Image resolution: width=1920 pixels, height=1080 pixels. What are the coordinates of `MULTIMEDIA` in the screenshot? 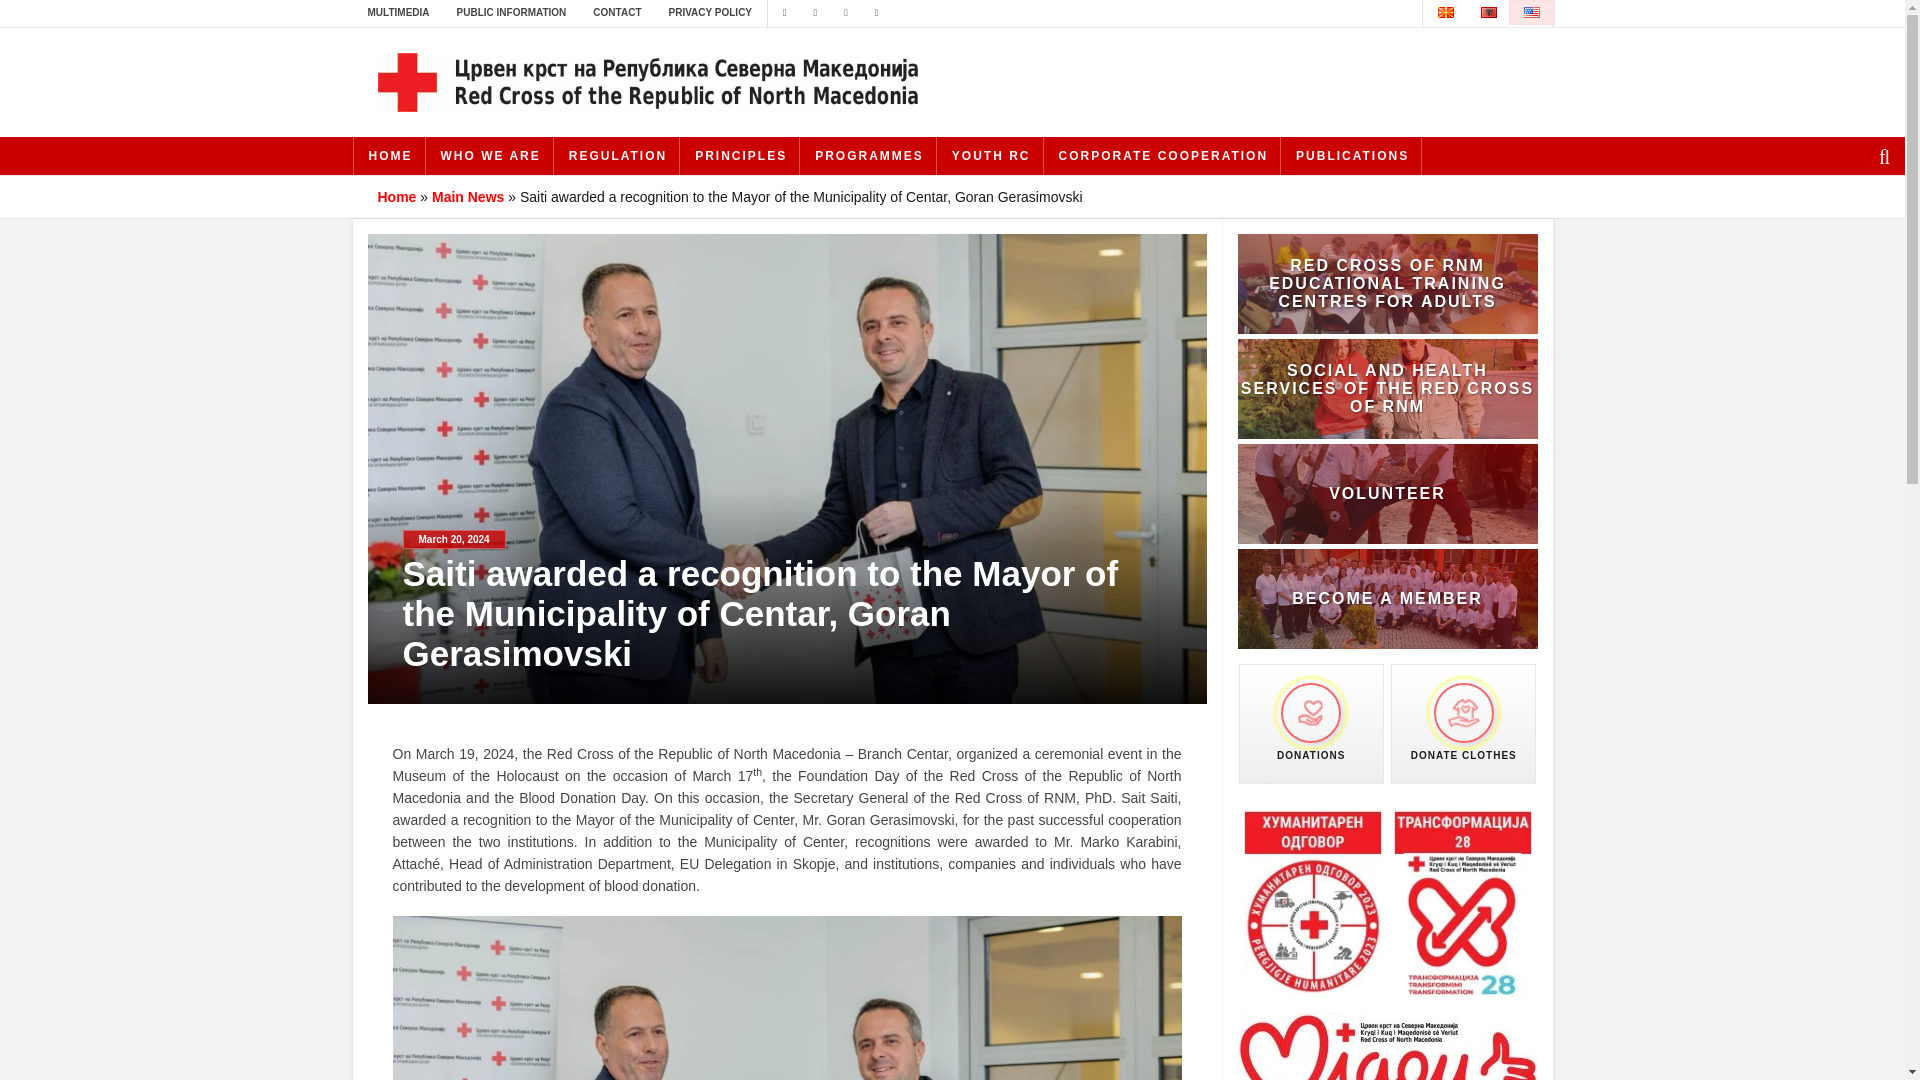 It's located at (397, 12).